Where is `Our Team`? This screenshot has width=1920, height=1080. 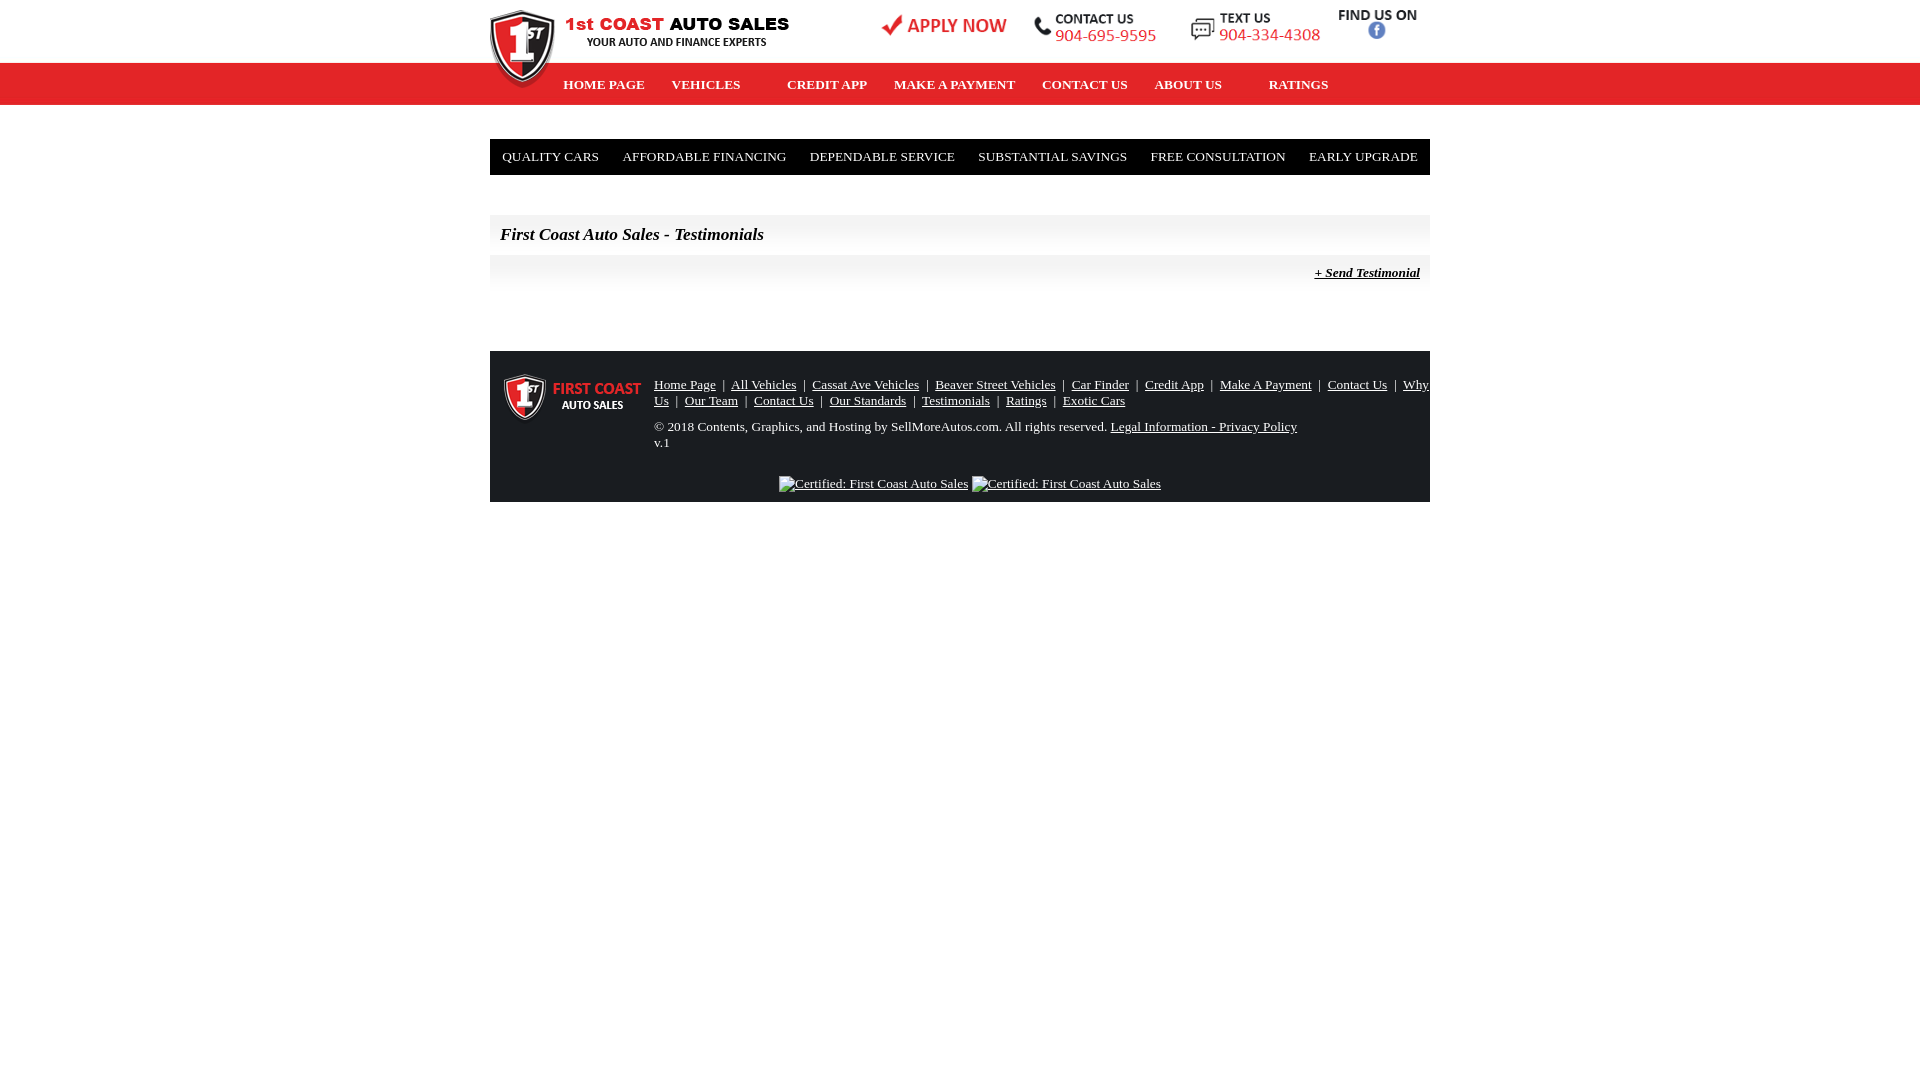
Our Team is located at coordinates (712, 400).